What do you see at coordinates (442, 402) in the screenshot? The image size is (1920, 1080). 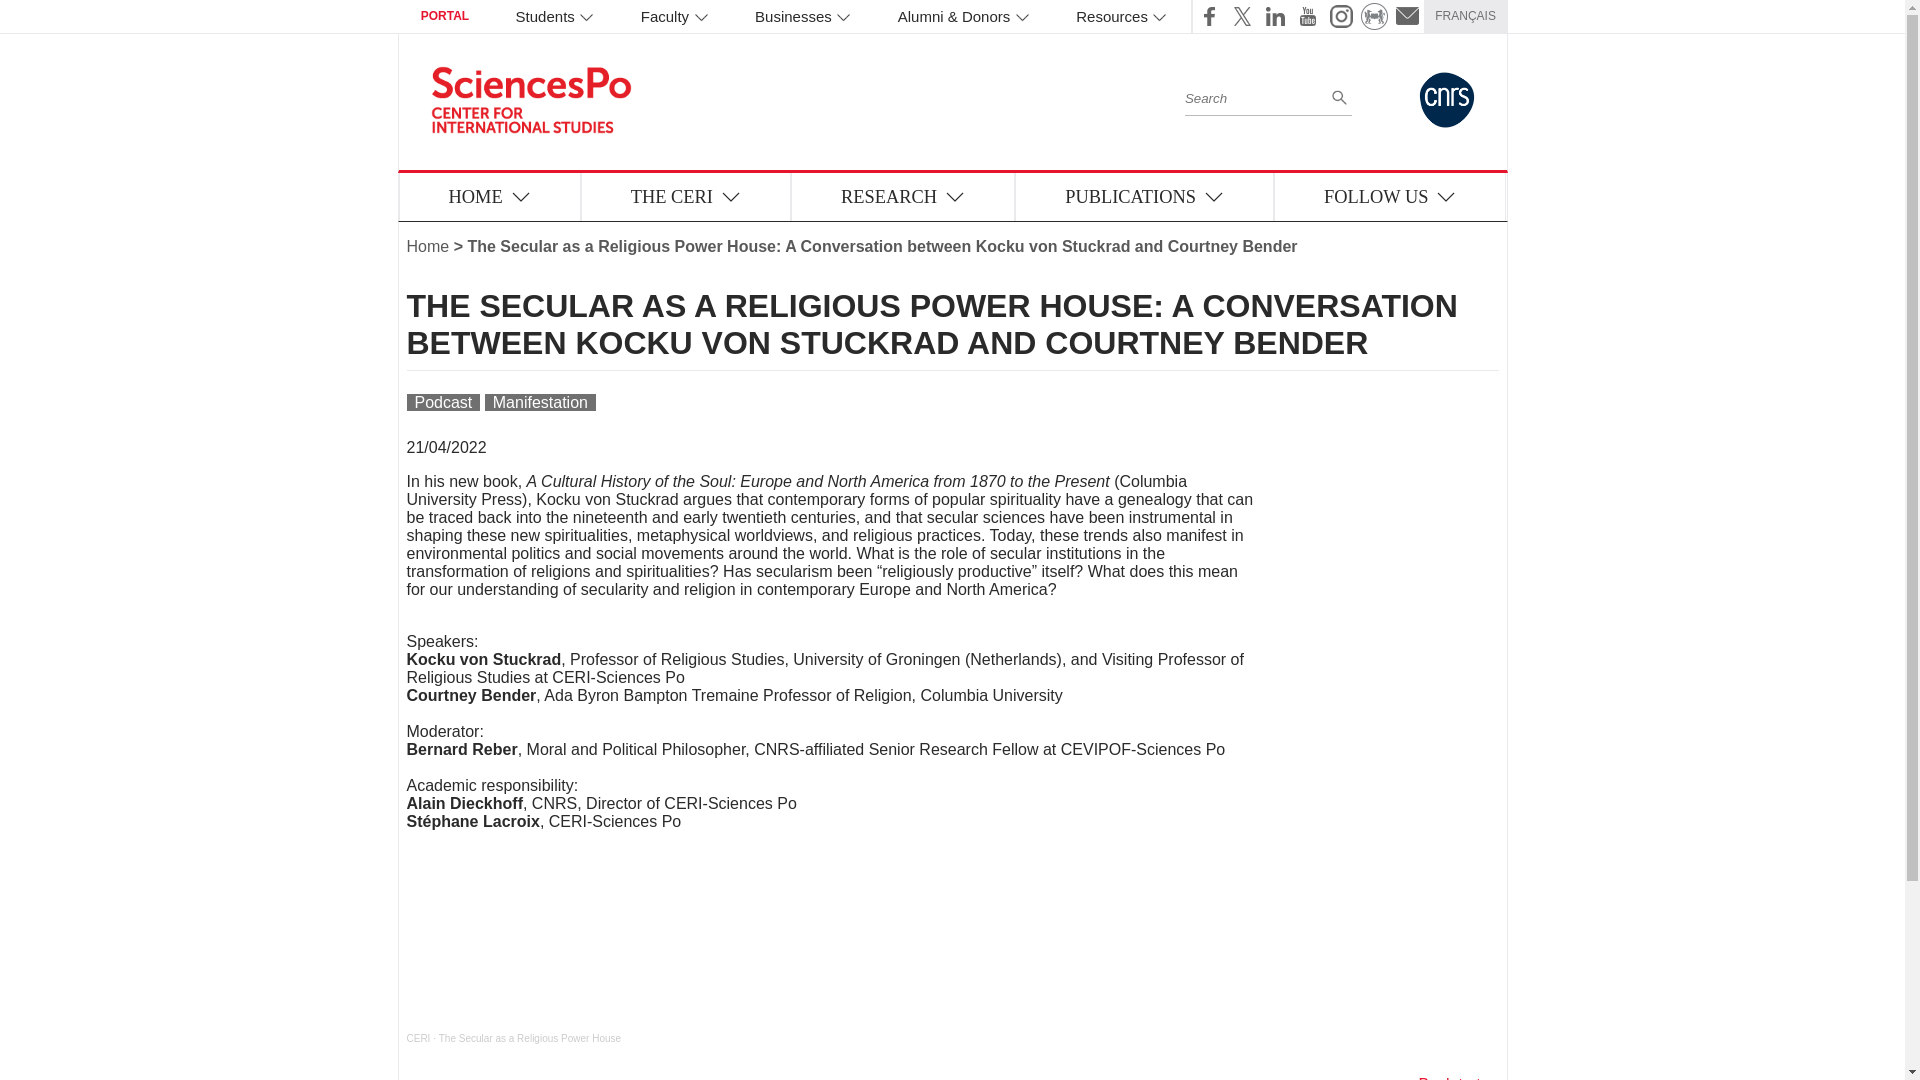 I see `Podcast` at bounding box center [442, 402].